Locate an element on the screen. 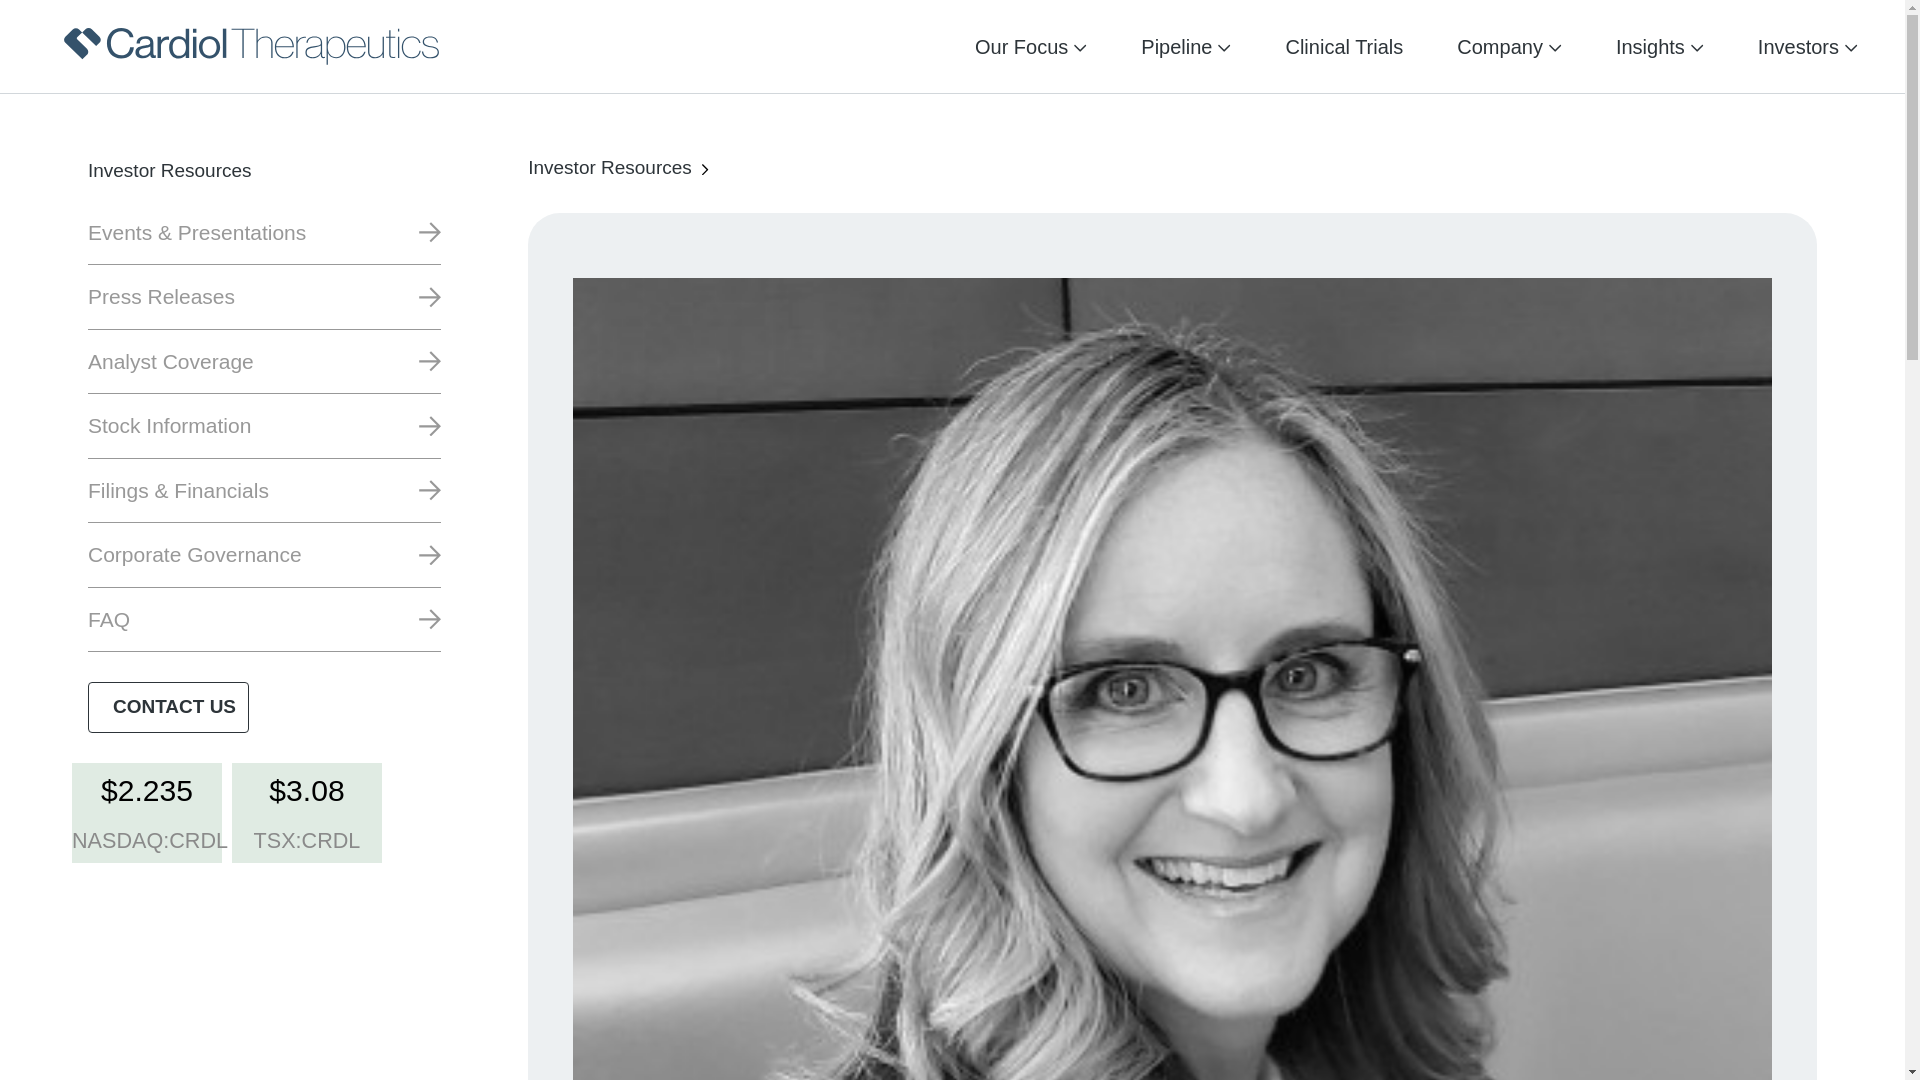 The width and height of the screenshot is (1920, 1080). Press Releases is located at coordinates (264, 296).